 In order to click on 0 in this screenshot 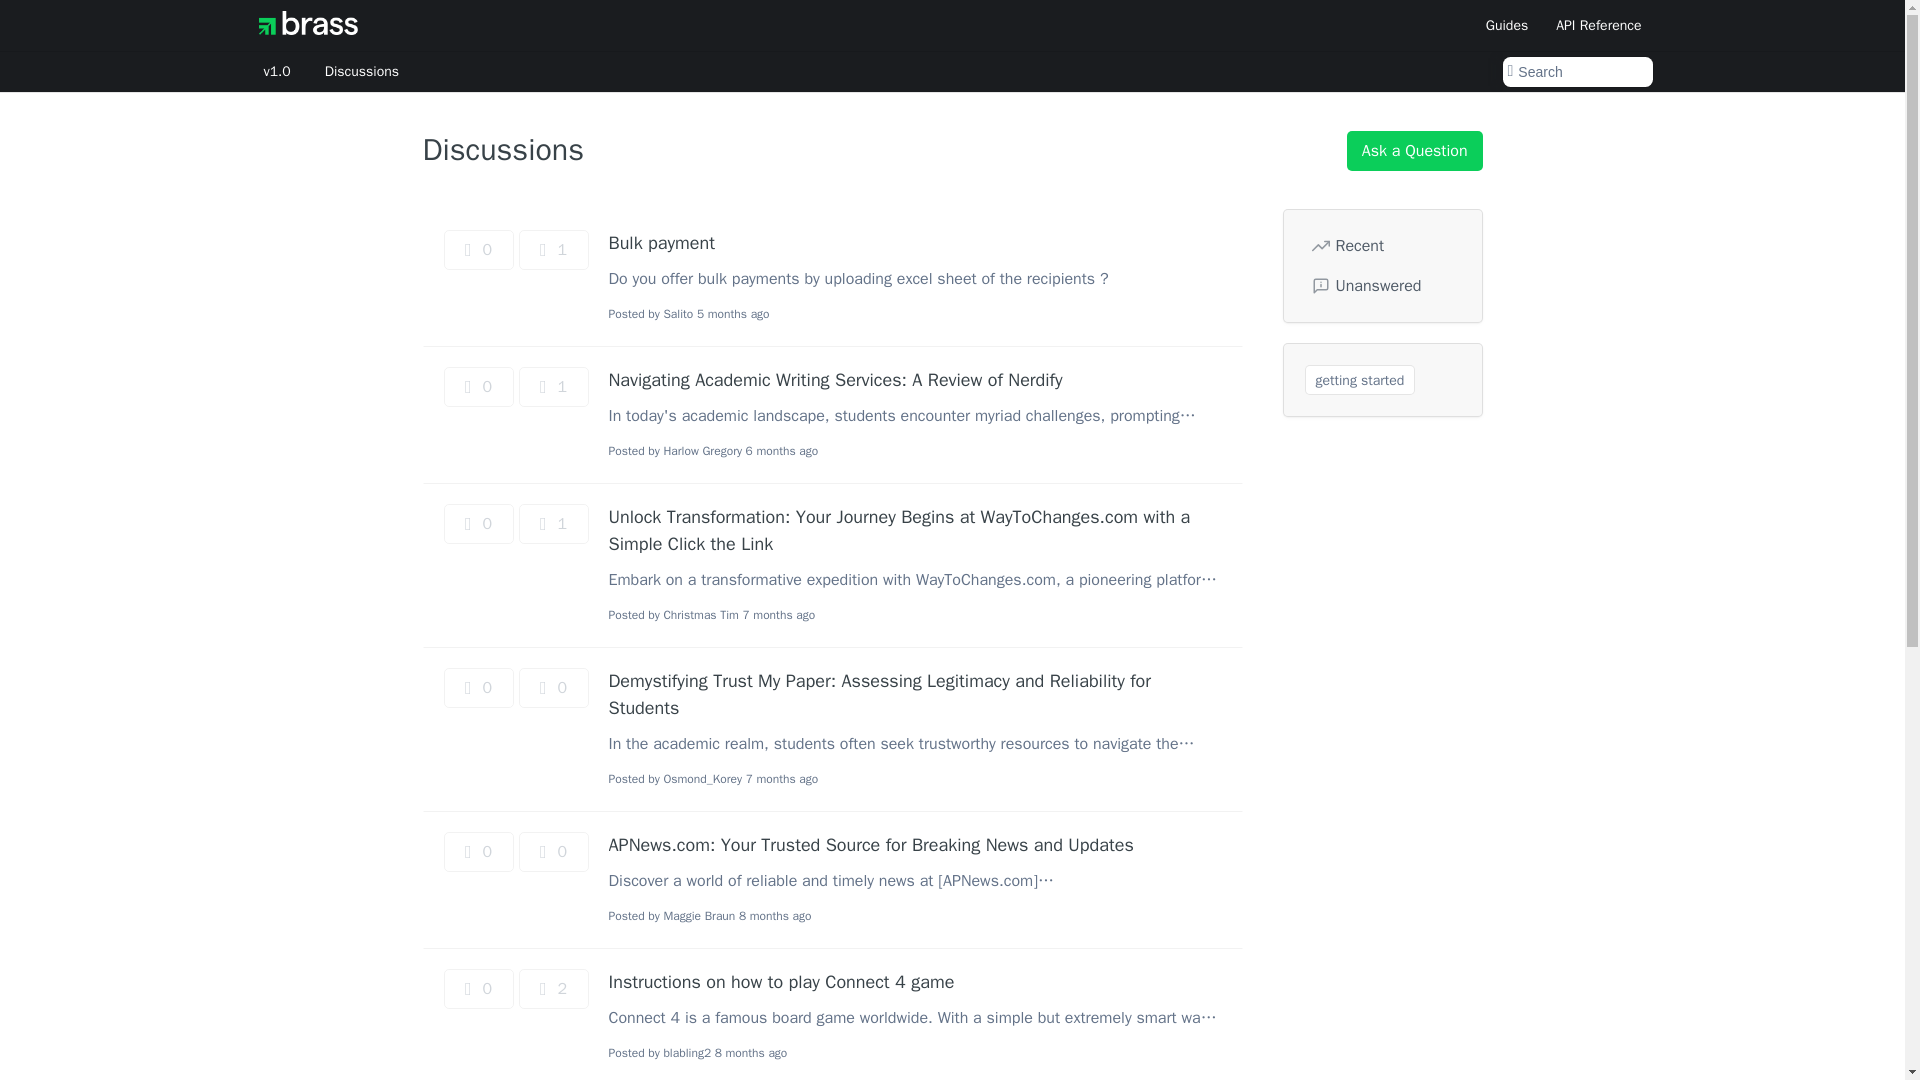, I will do `click(478, 250)`.